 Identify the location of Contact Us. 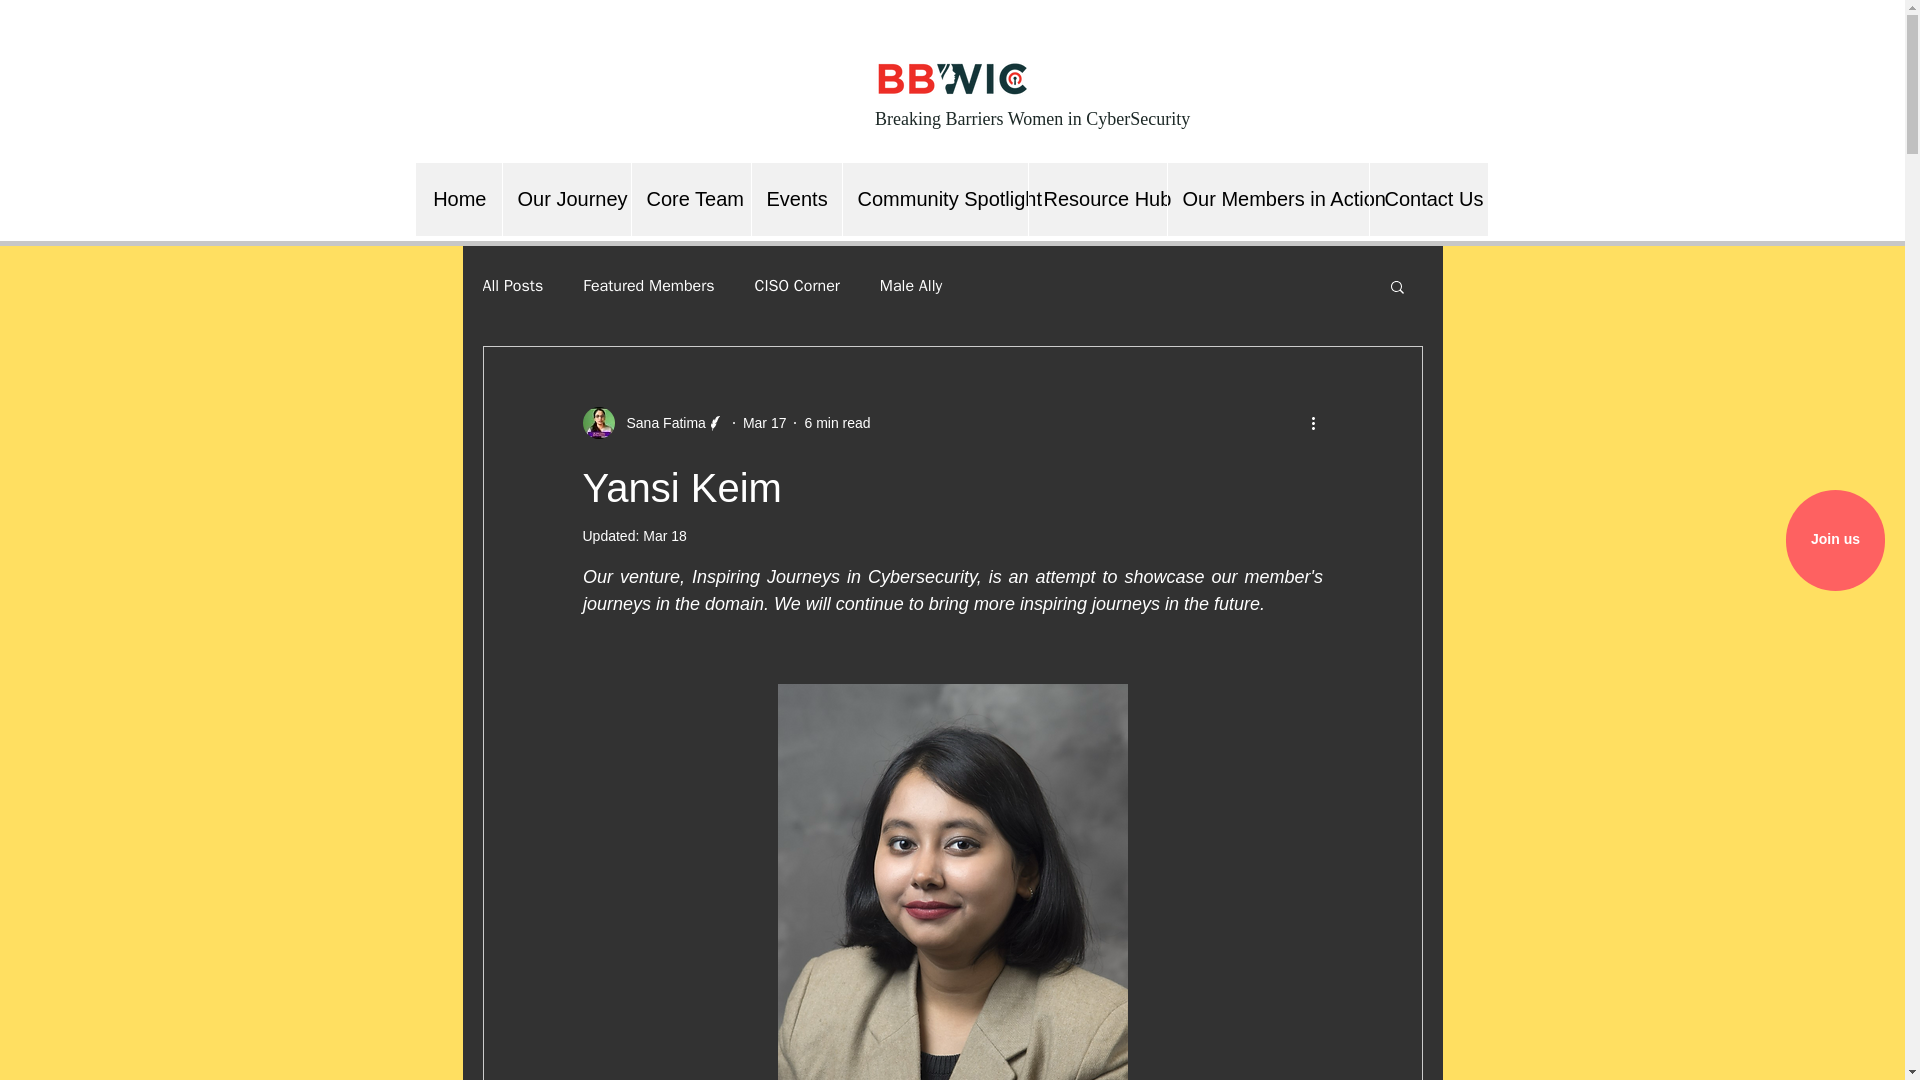
(1426, 200).